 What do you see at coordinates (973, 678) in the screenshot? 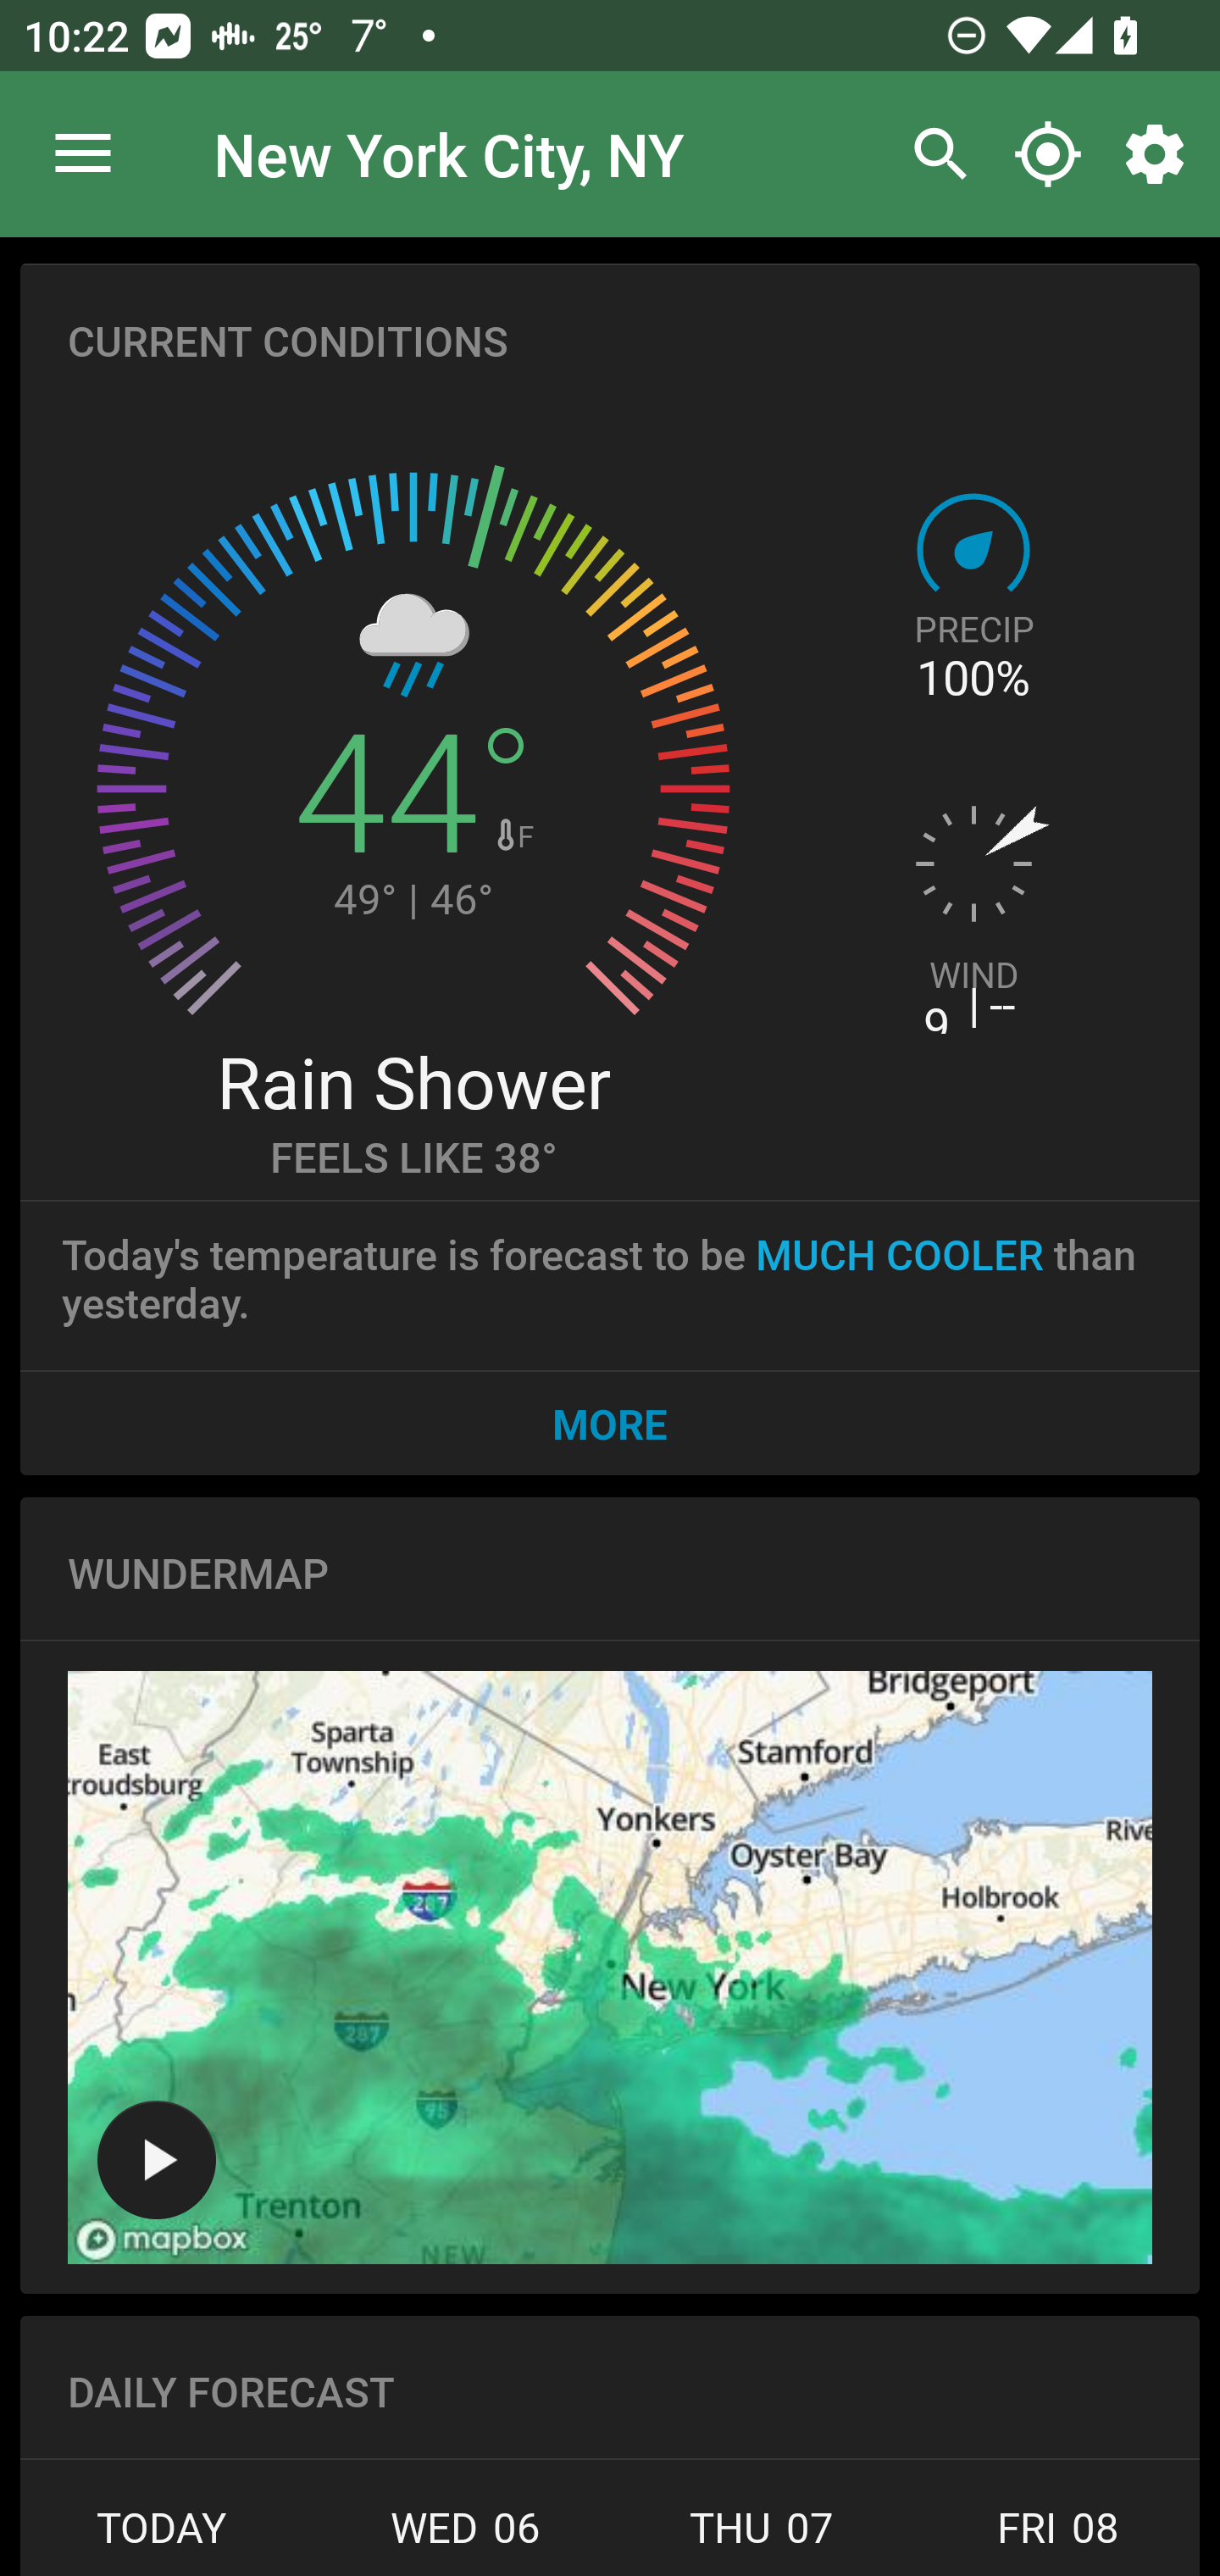
I see `100%` at bounding box center [973, 678].